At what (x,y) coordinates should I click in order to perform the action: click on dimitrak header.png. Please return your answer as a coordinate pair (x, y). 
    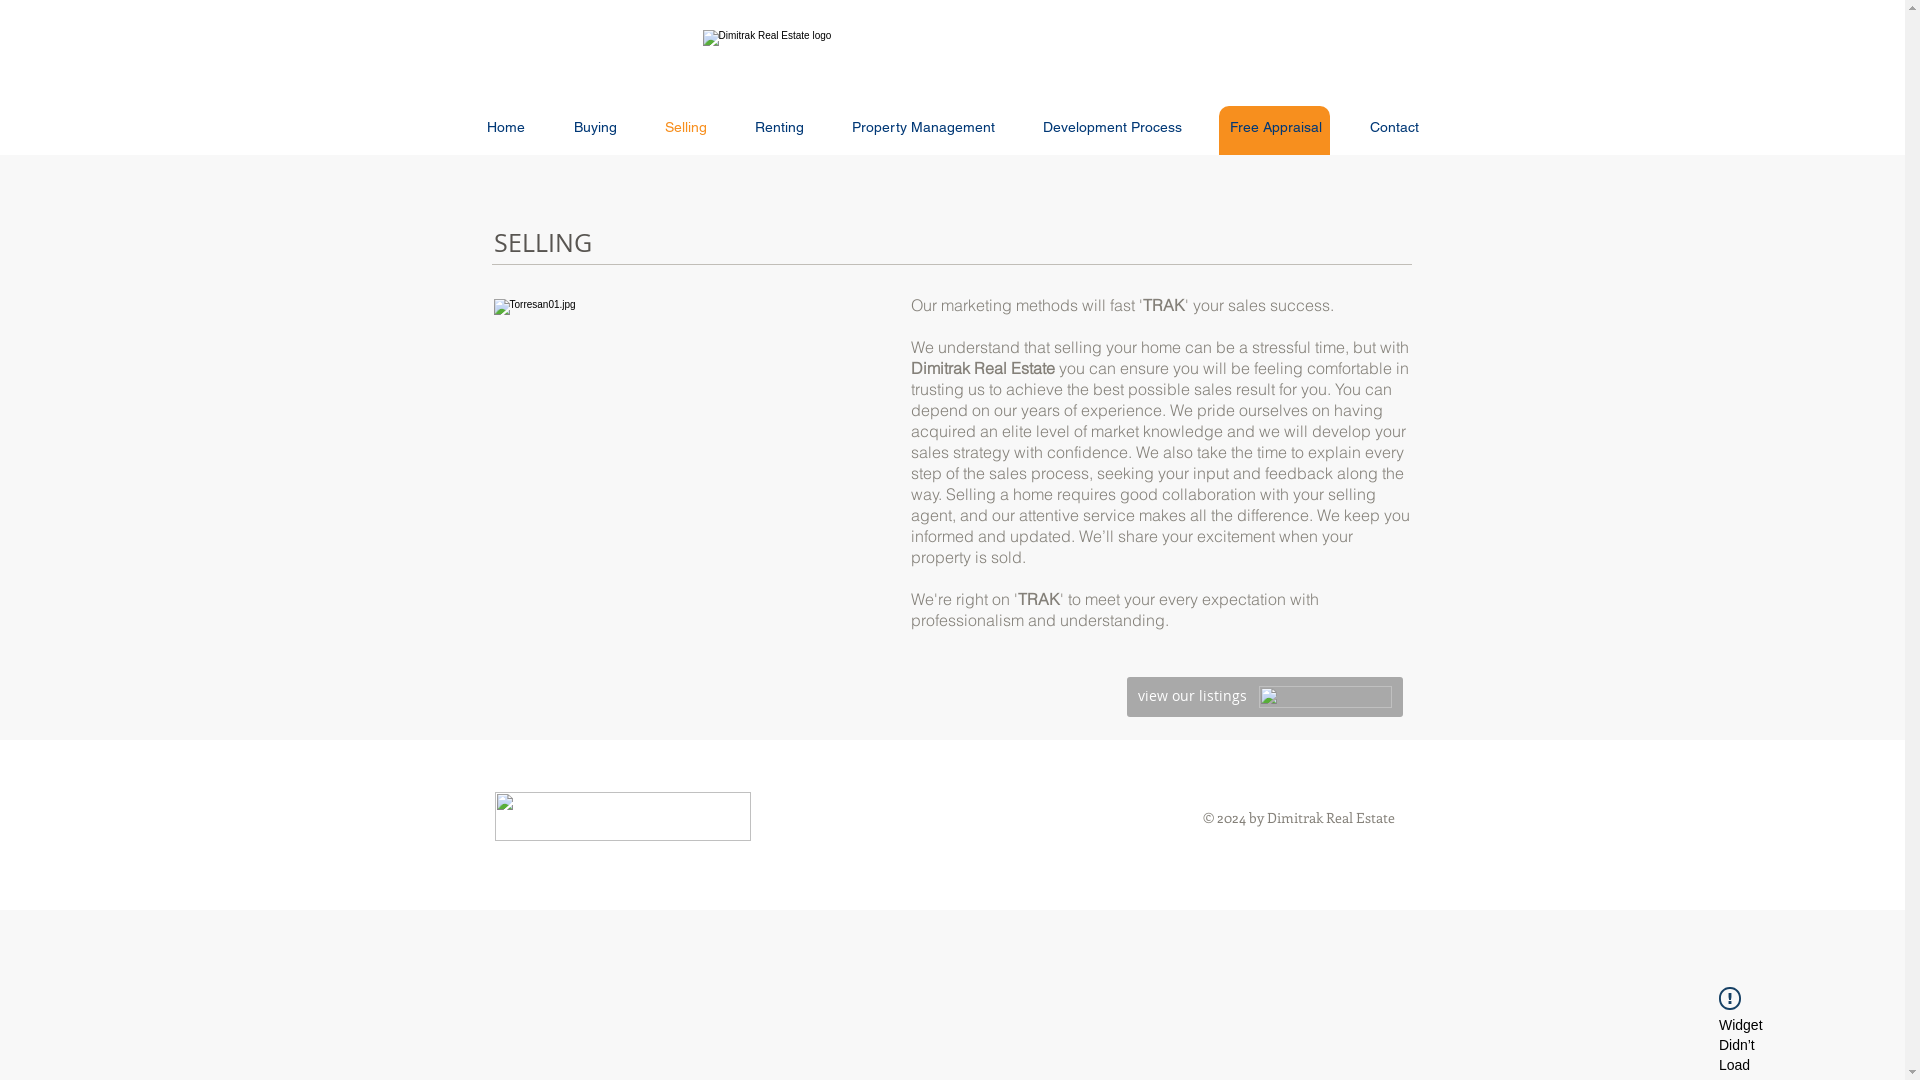
    Looking at the image, I should click on (952, 53).